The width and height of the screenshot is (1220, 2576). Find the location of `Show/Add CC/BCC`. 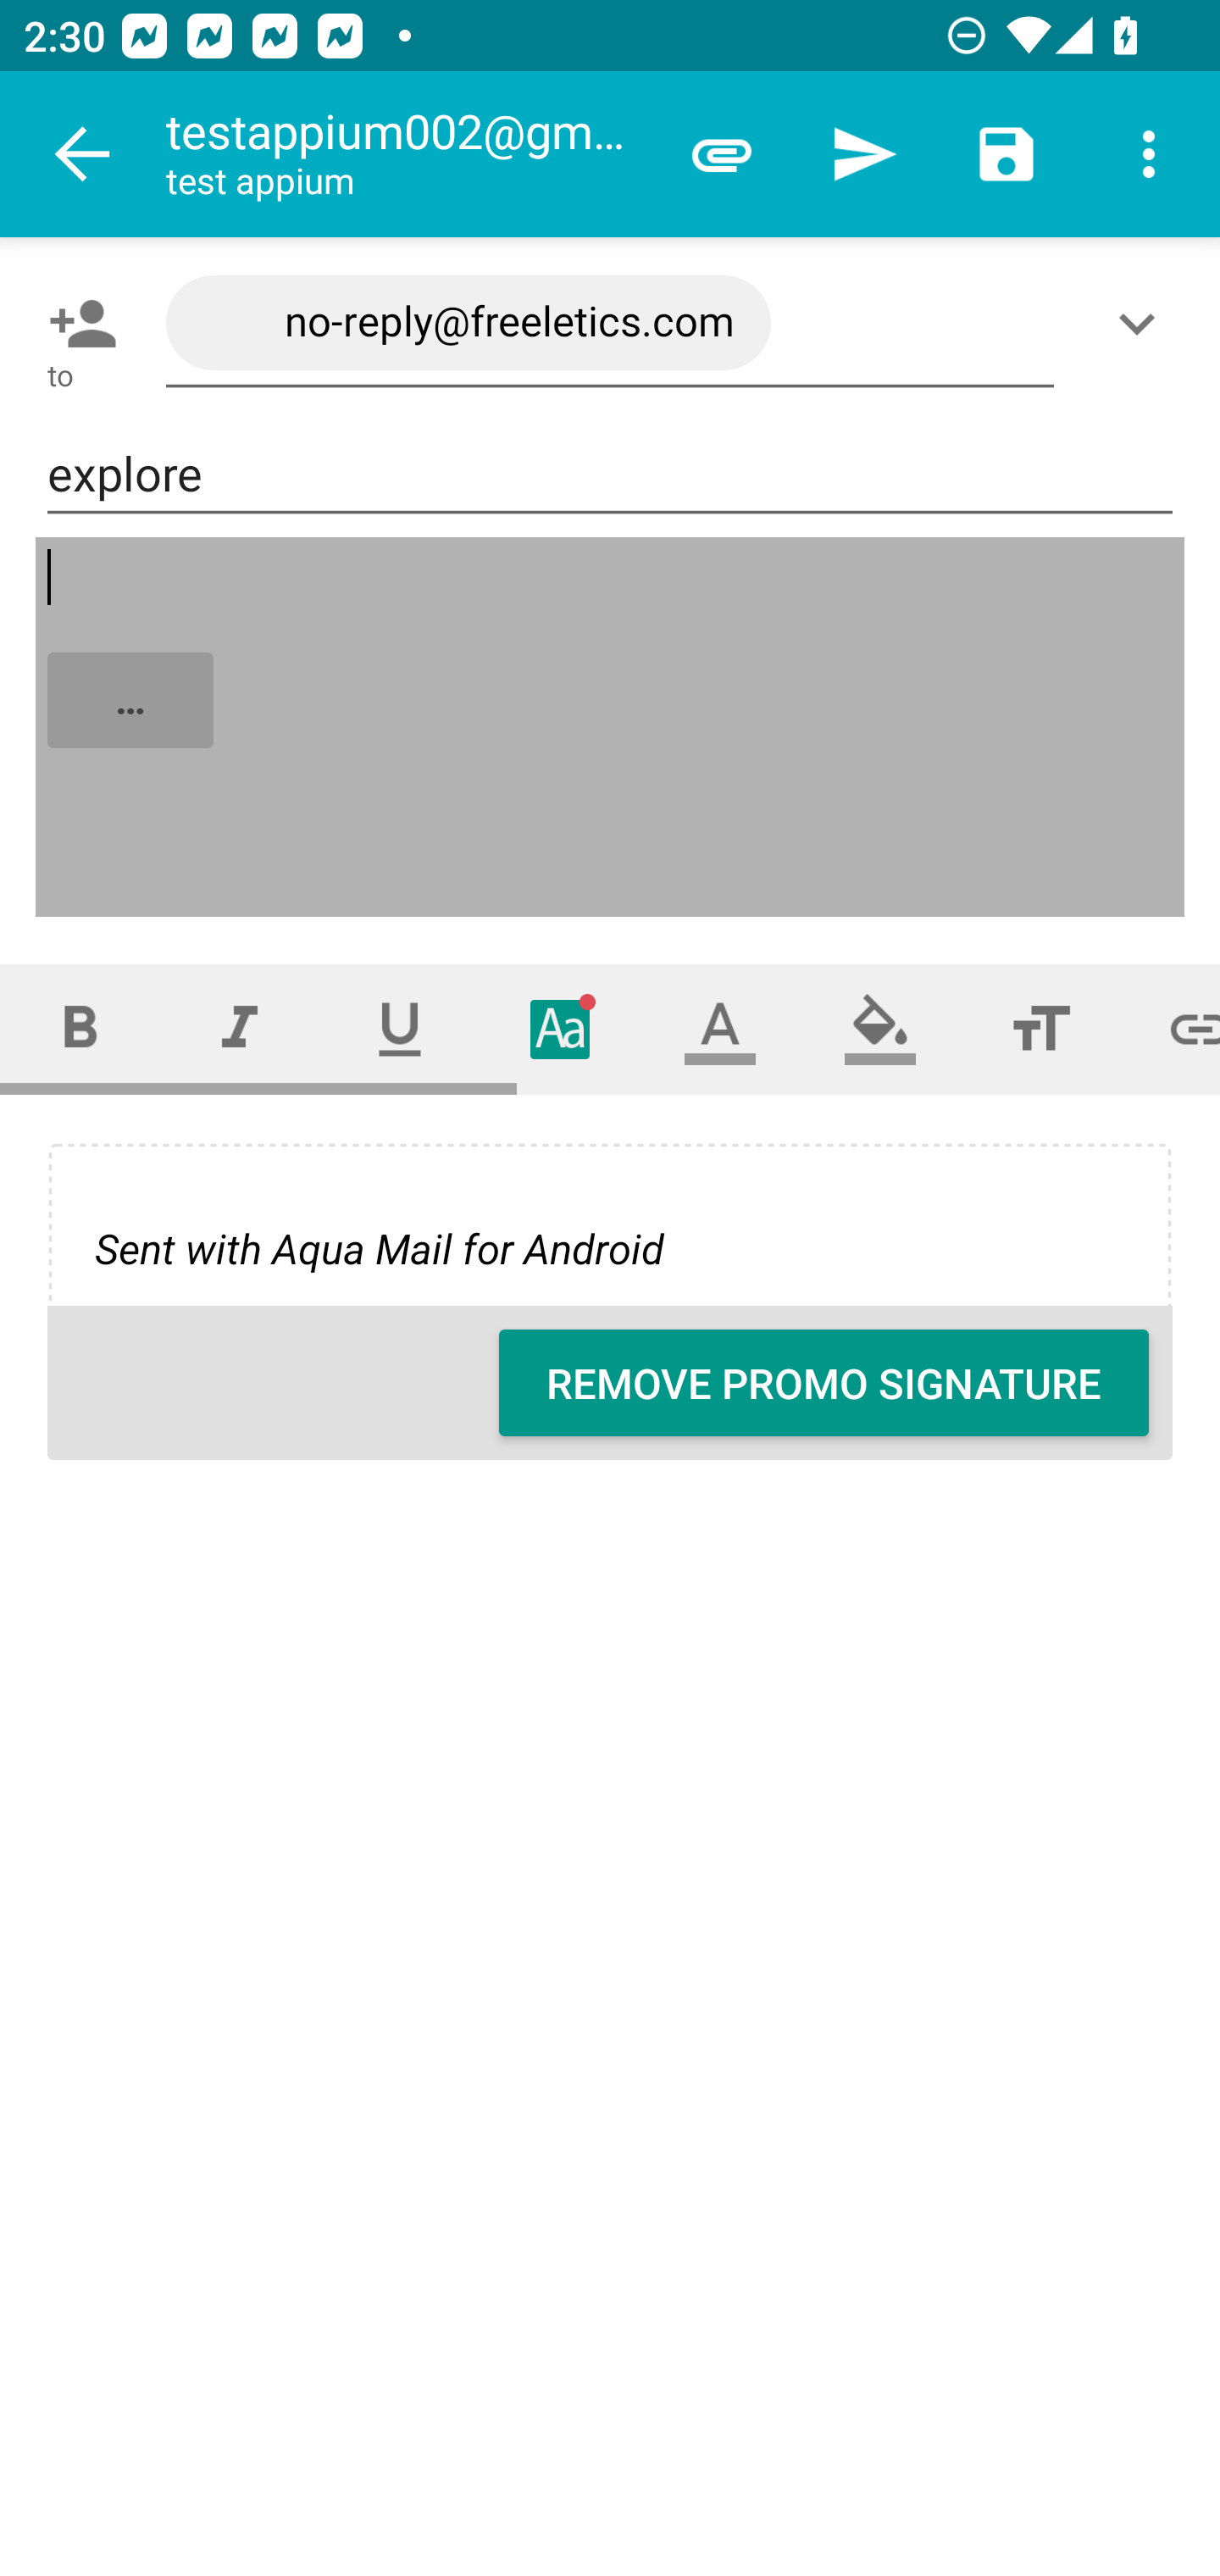

Show/Add CC/BCC is located at coordinates (1143, 323).